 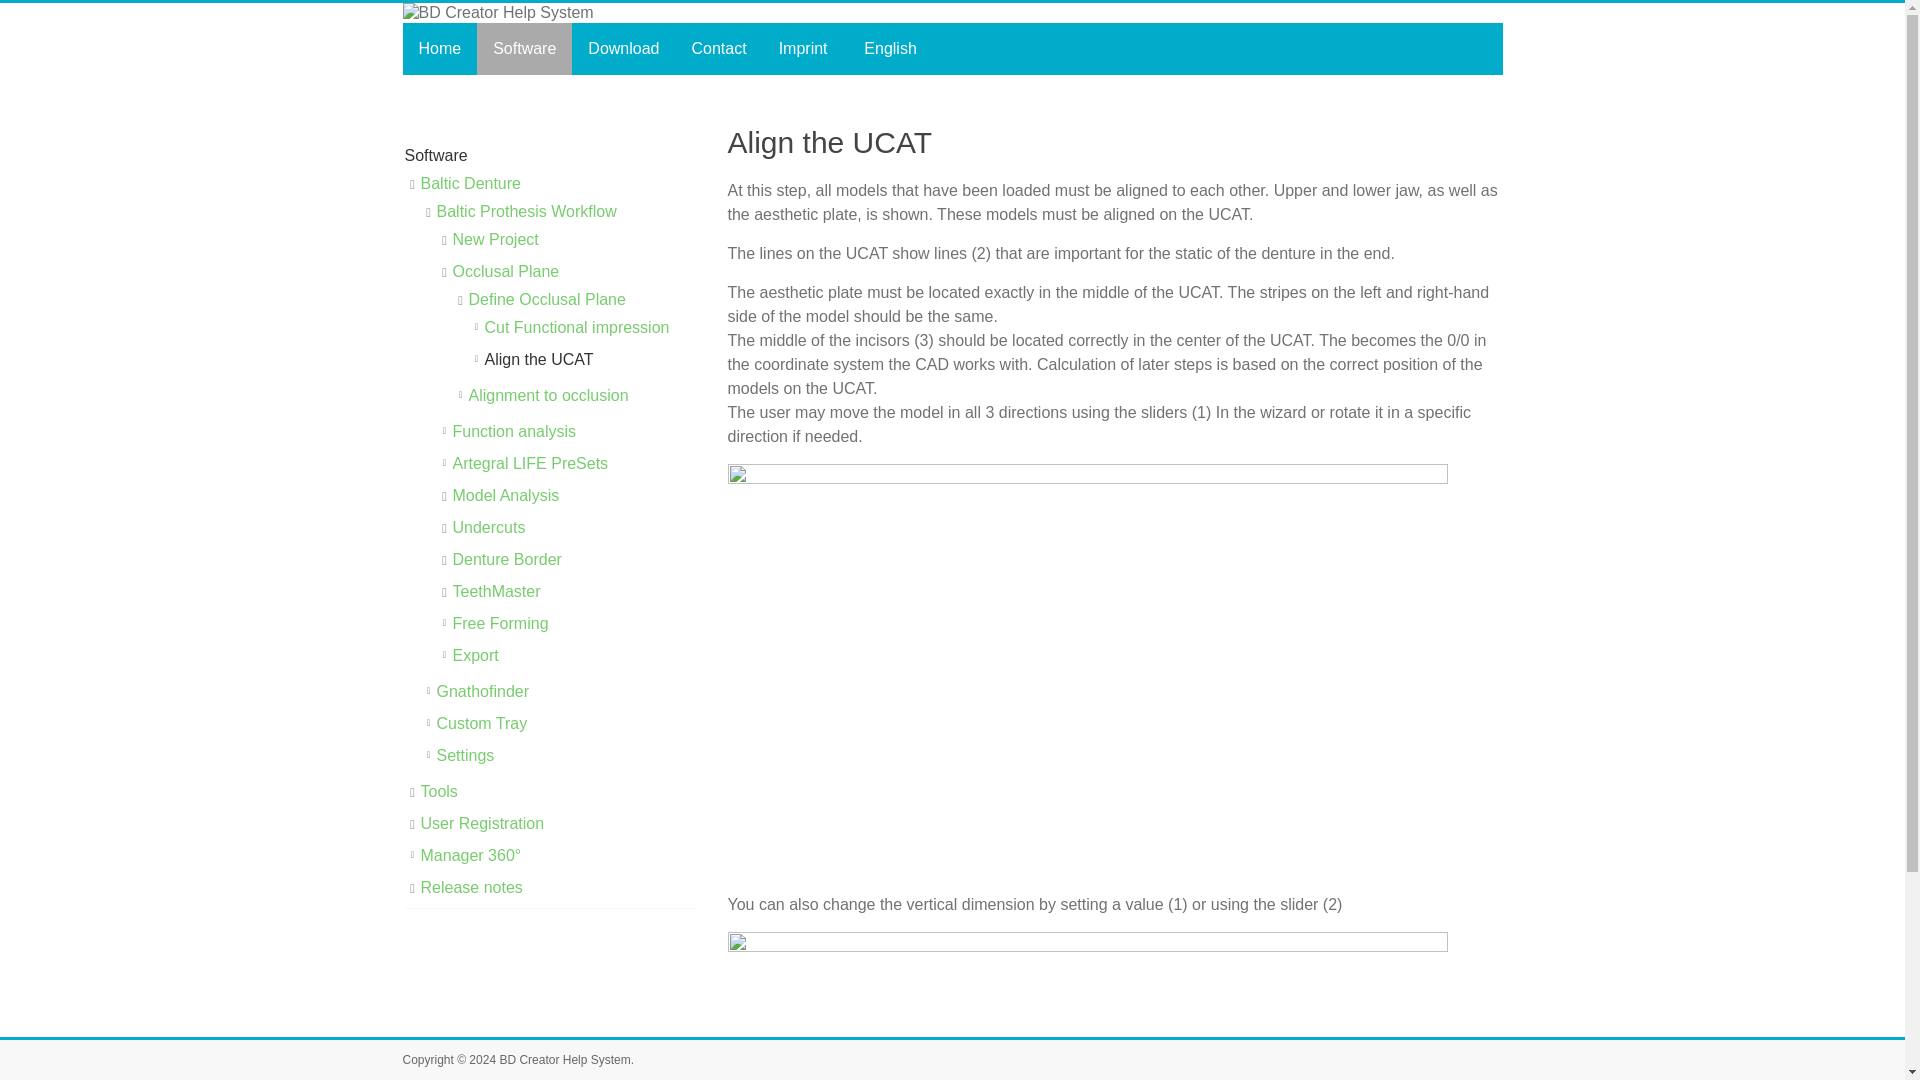 I want to click on User Registration, so click(x=482, y=823).